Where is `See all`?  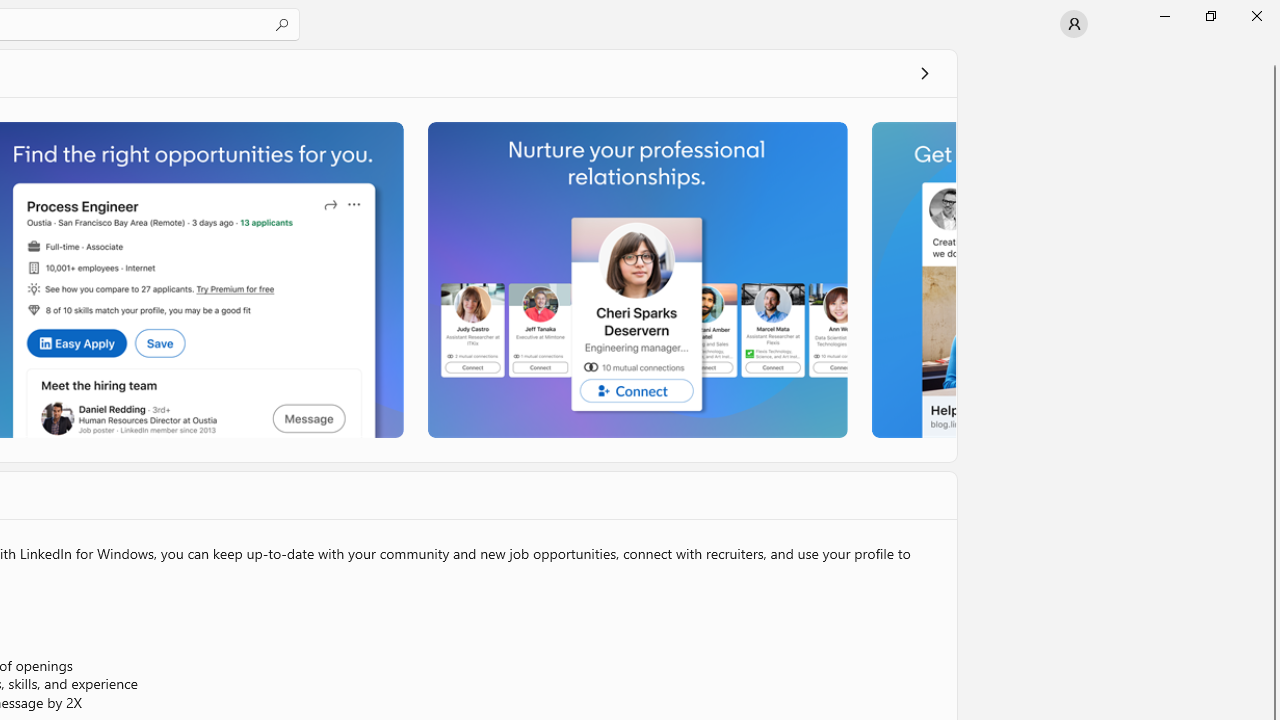 See all is located at coordinates (924, 72).